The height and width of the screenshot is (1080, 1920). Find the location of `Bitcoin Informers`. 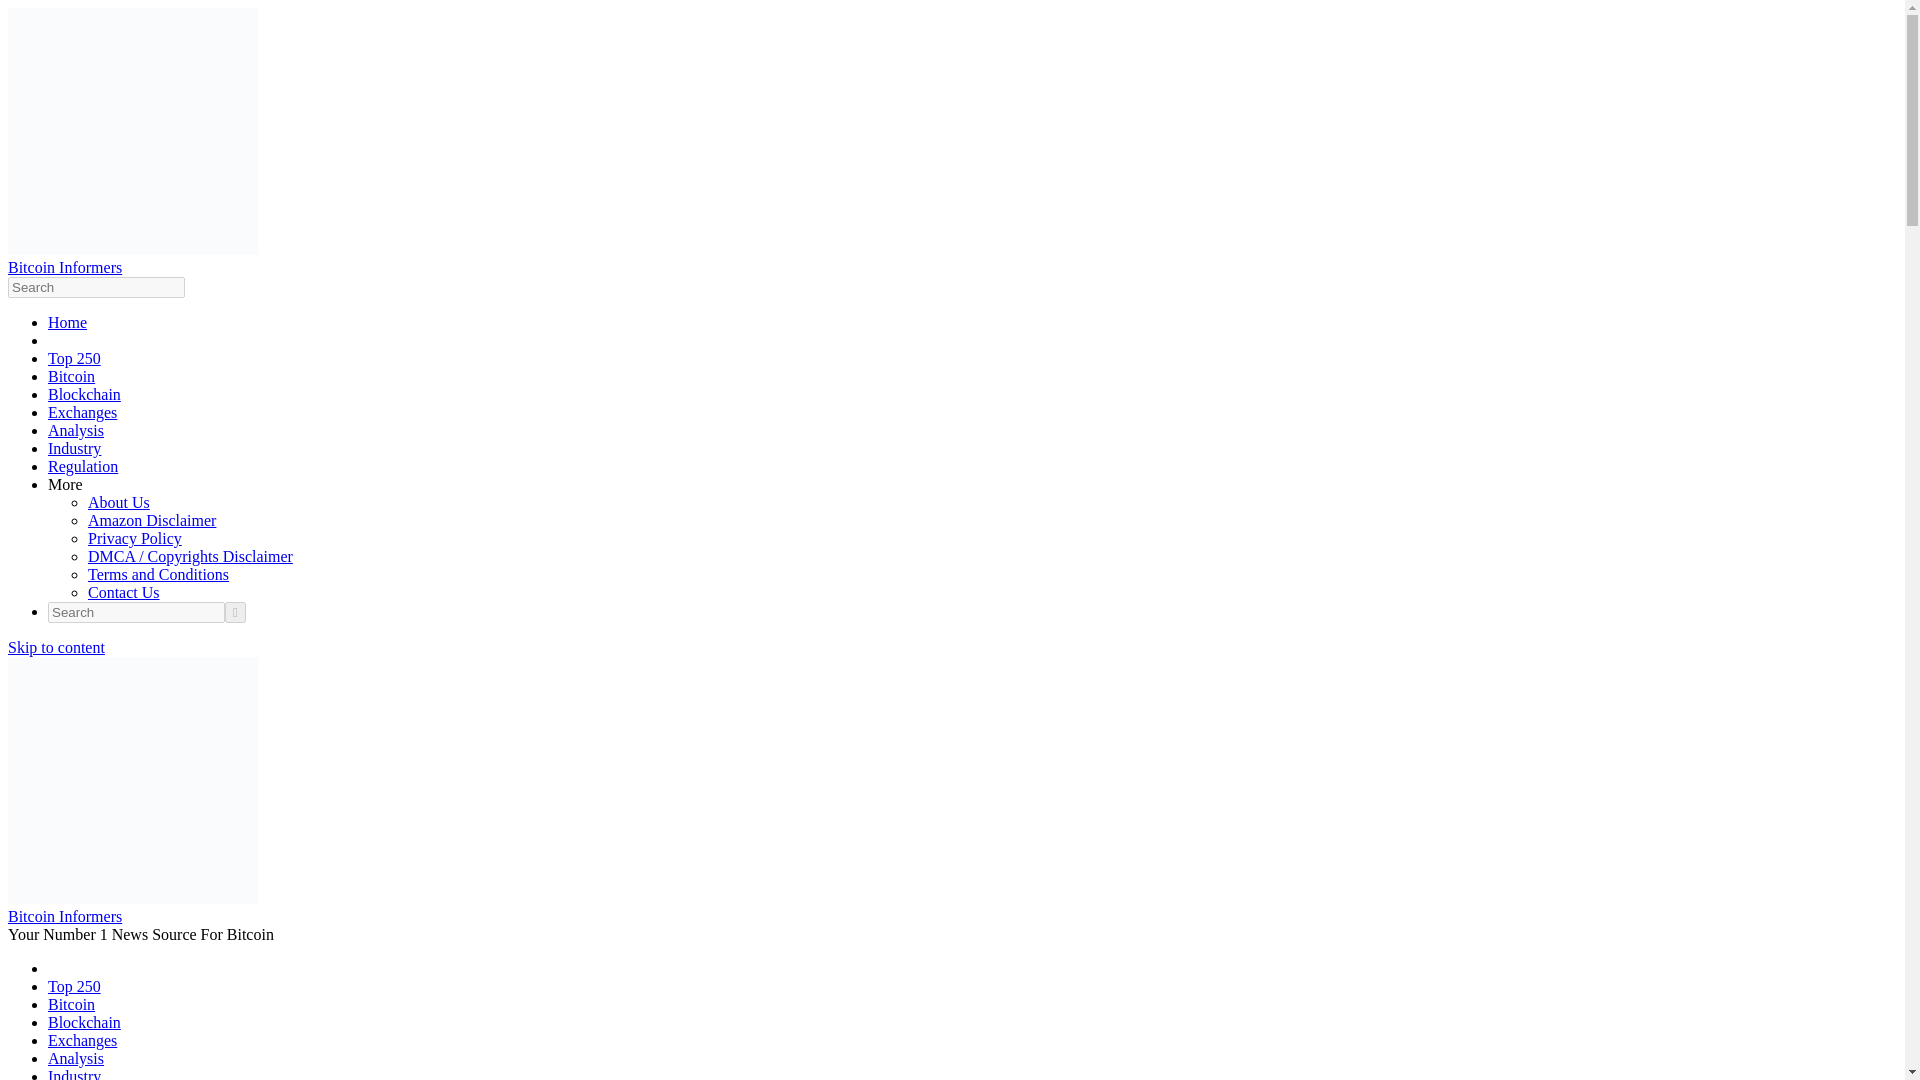

Bitcoin Informers is located at coordinates (64, 268).